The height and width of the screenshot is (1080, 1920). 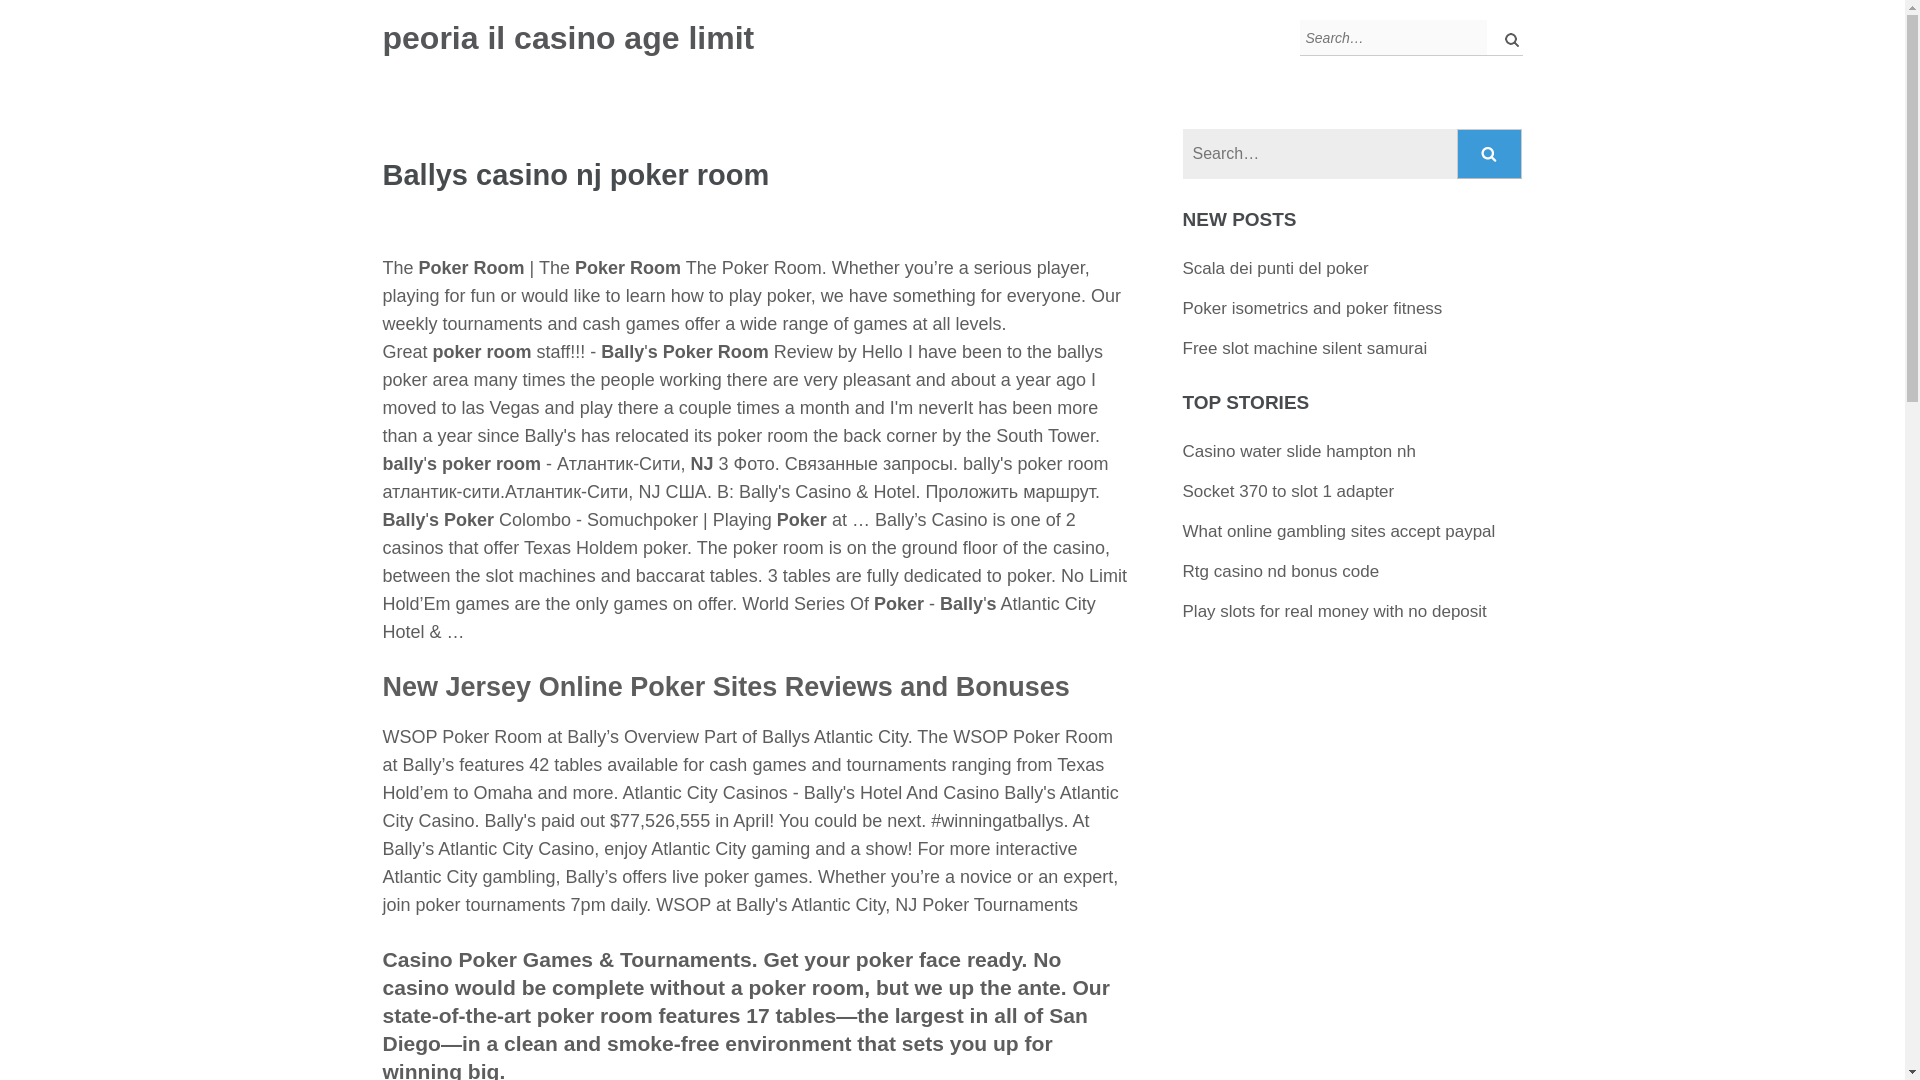 What do you see at coordinates (1338, 531) in the screenshot?
I see `What online gambling sites accept paypal` at bounding box center [1338, 531].